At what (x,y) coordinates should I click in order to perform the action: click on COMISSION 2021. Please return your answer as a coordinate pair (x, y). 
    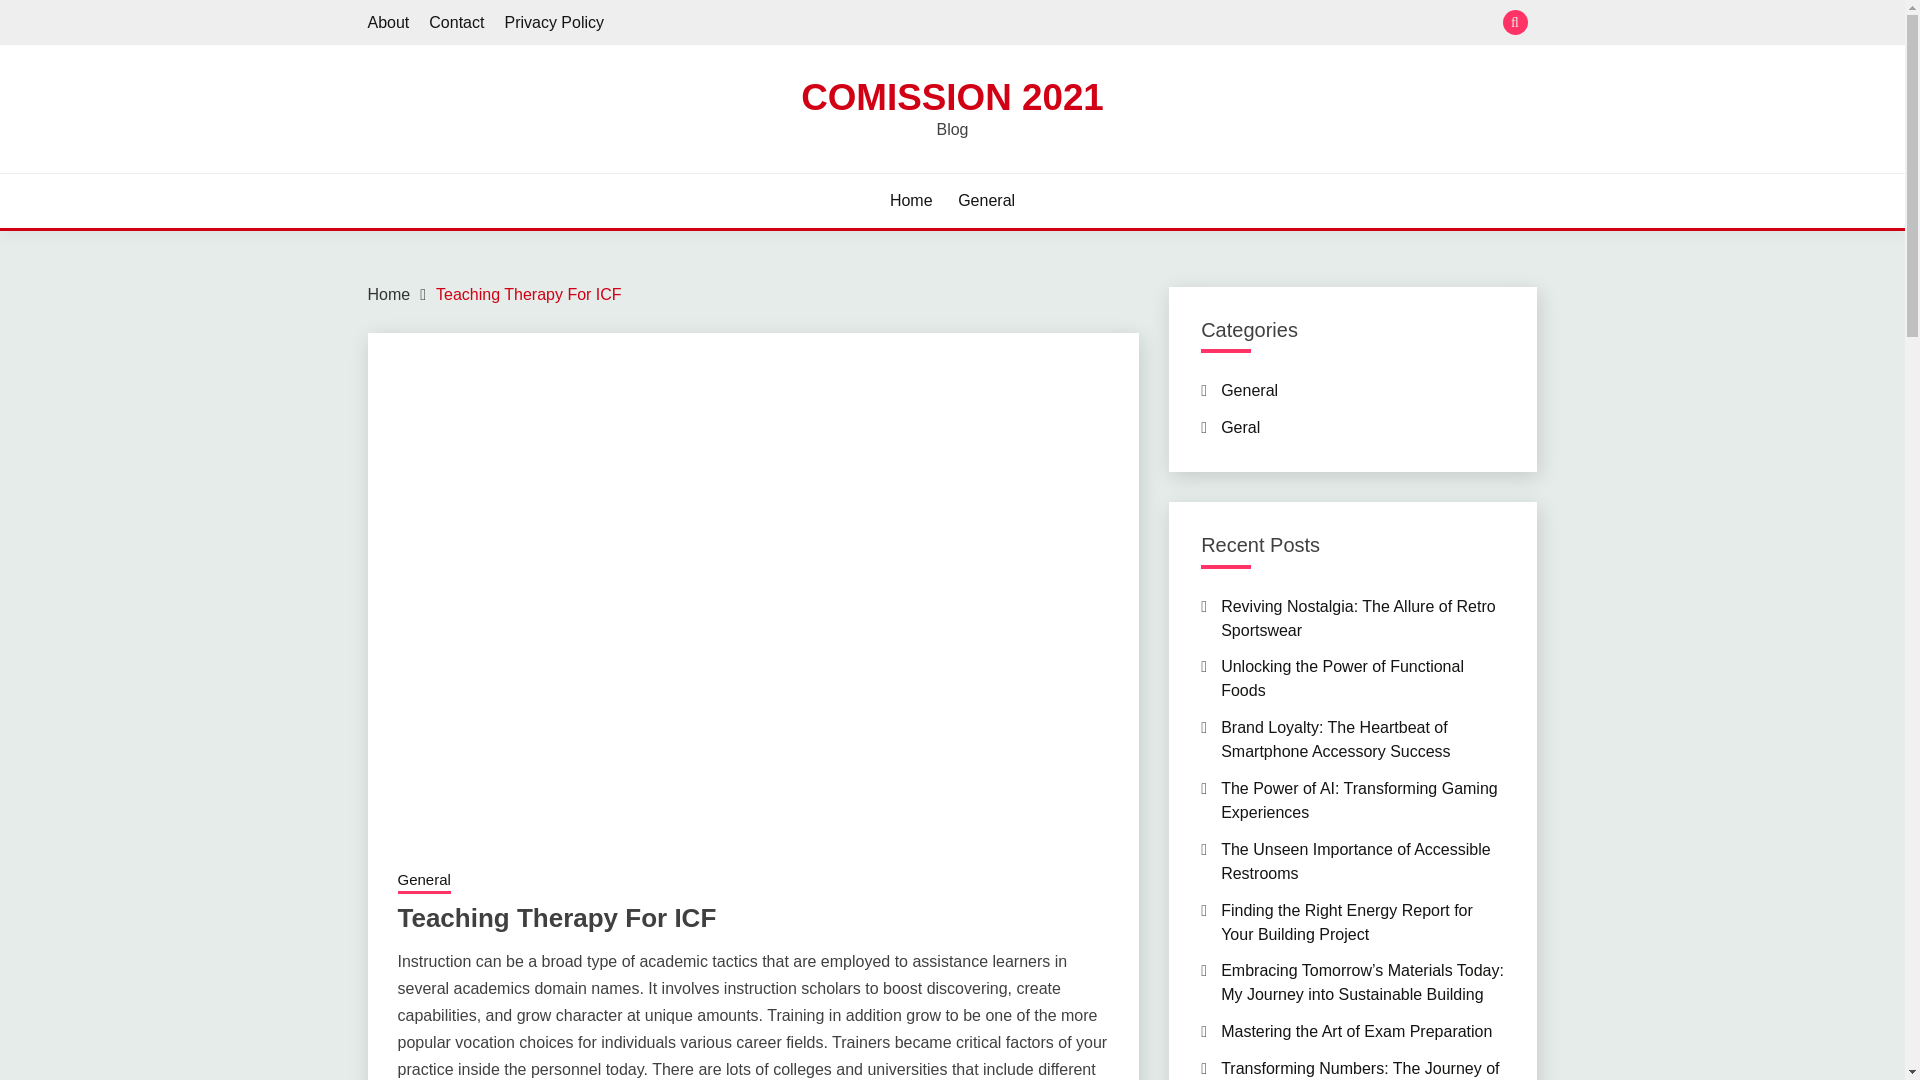
    Looking at the image, I should click on (952, 96).